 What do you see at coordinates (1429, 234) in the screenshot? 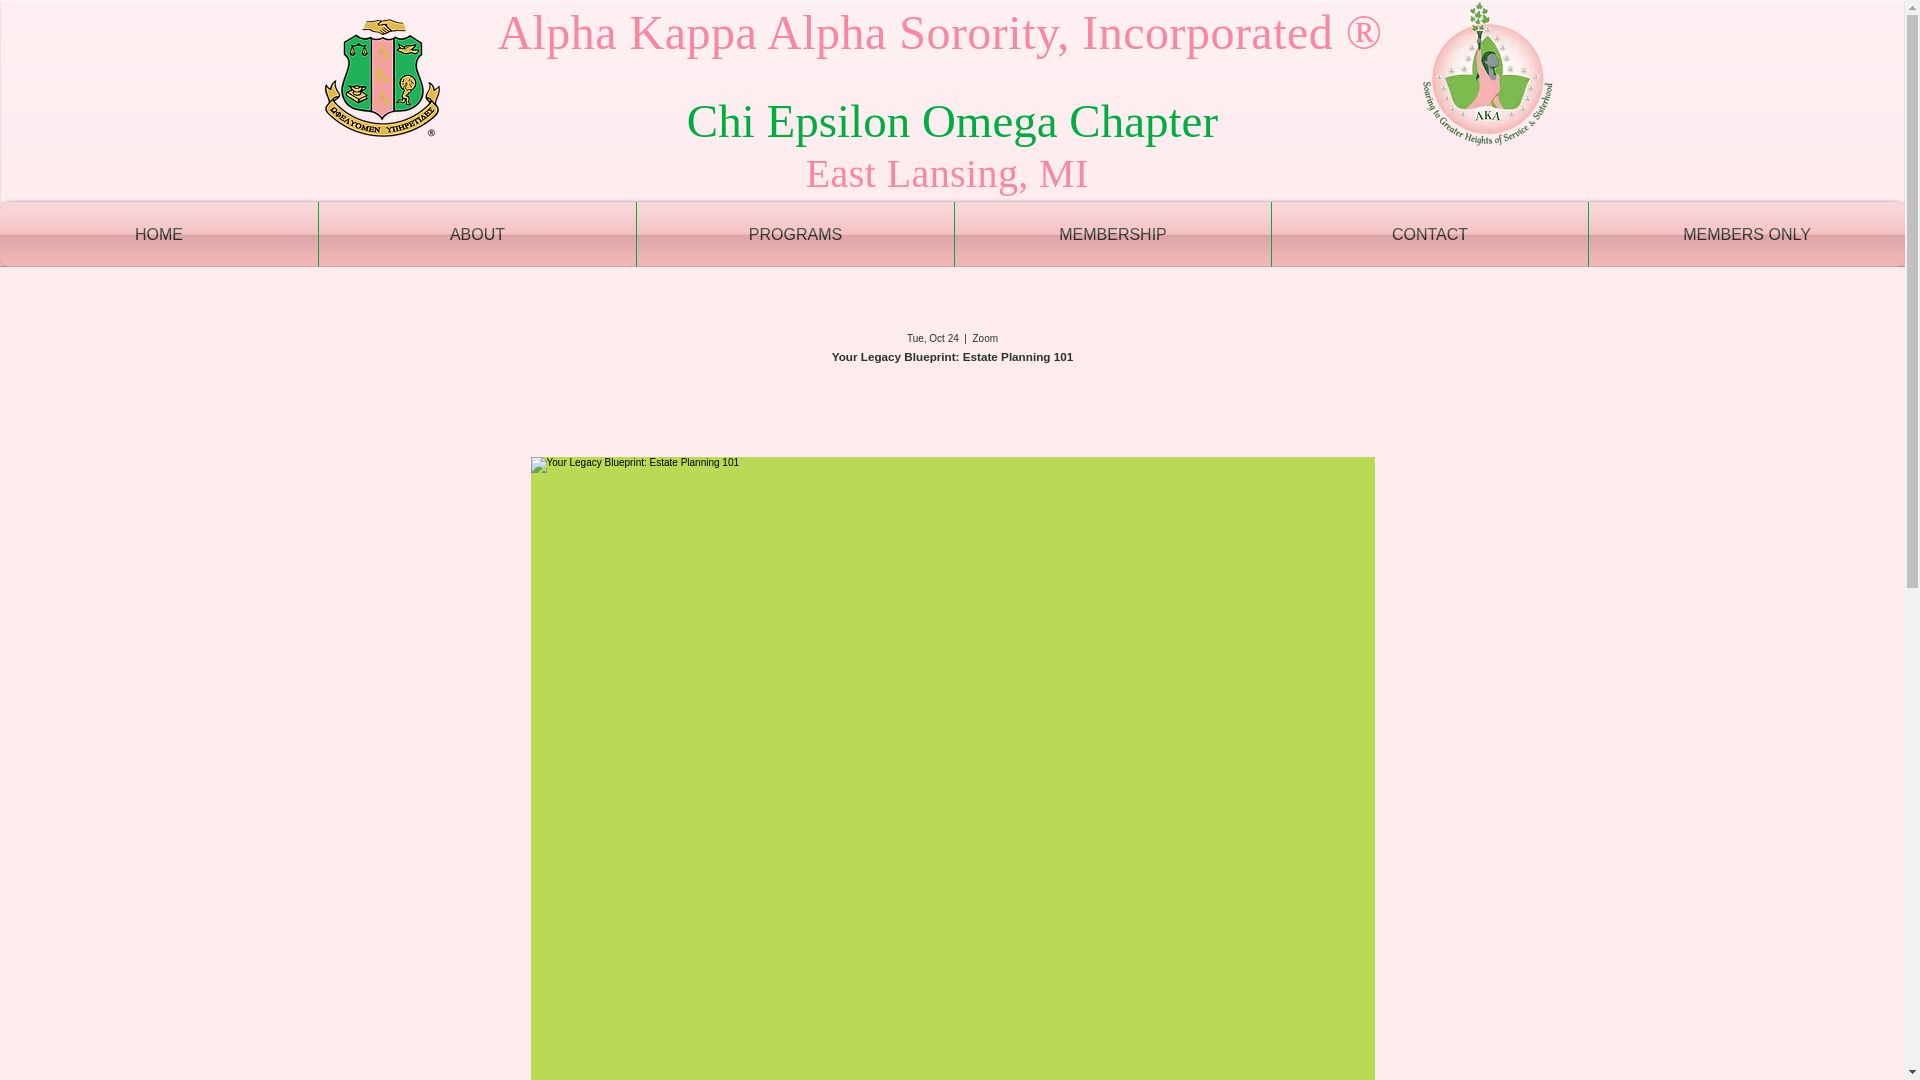
I see `CONTACT` at bounding box center [1429, 234].